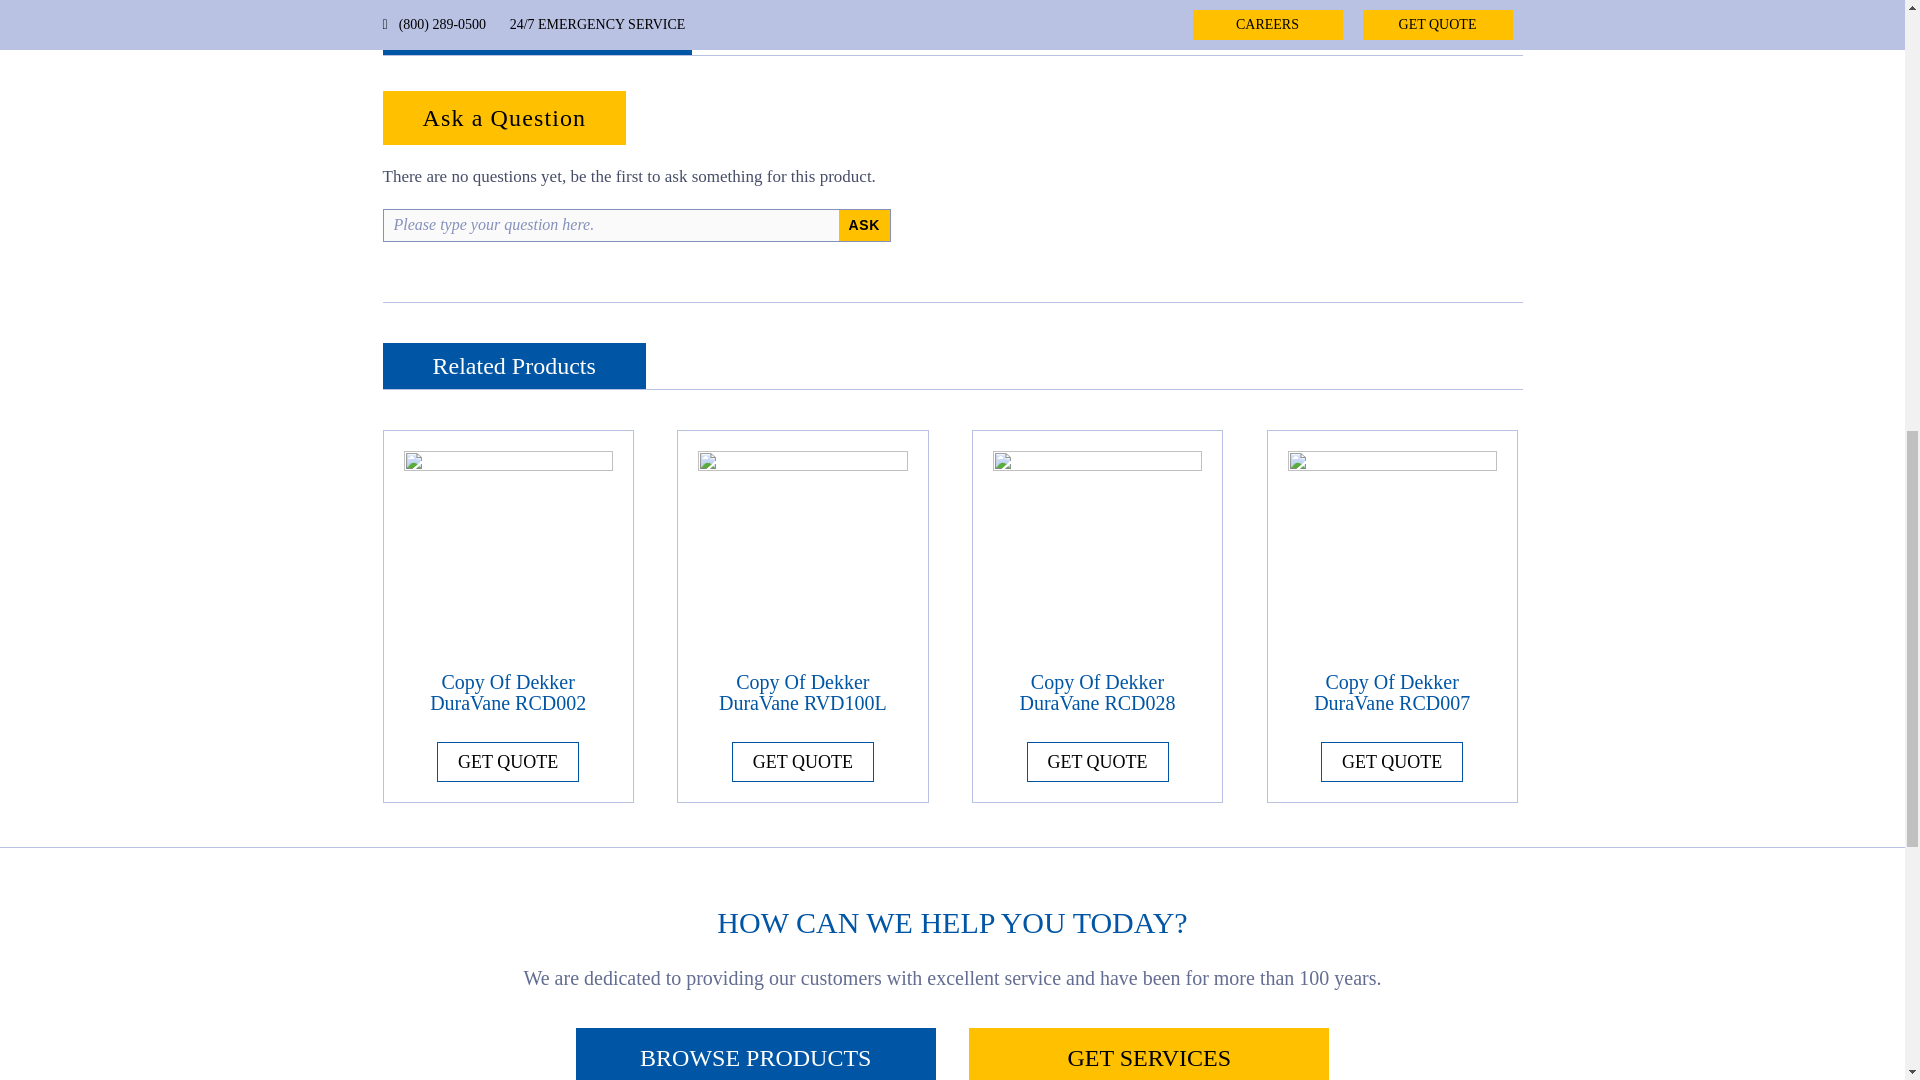  I want to click on GET QUOTE, so click(508, 761).